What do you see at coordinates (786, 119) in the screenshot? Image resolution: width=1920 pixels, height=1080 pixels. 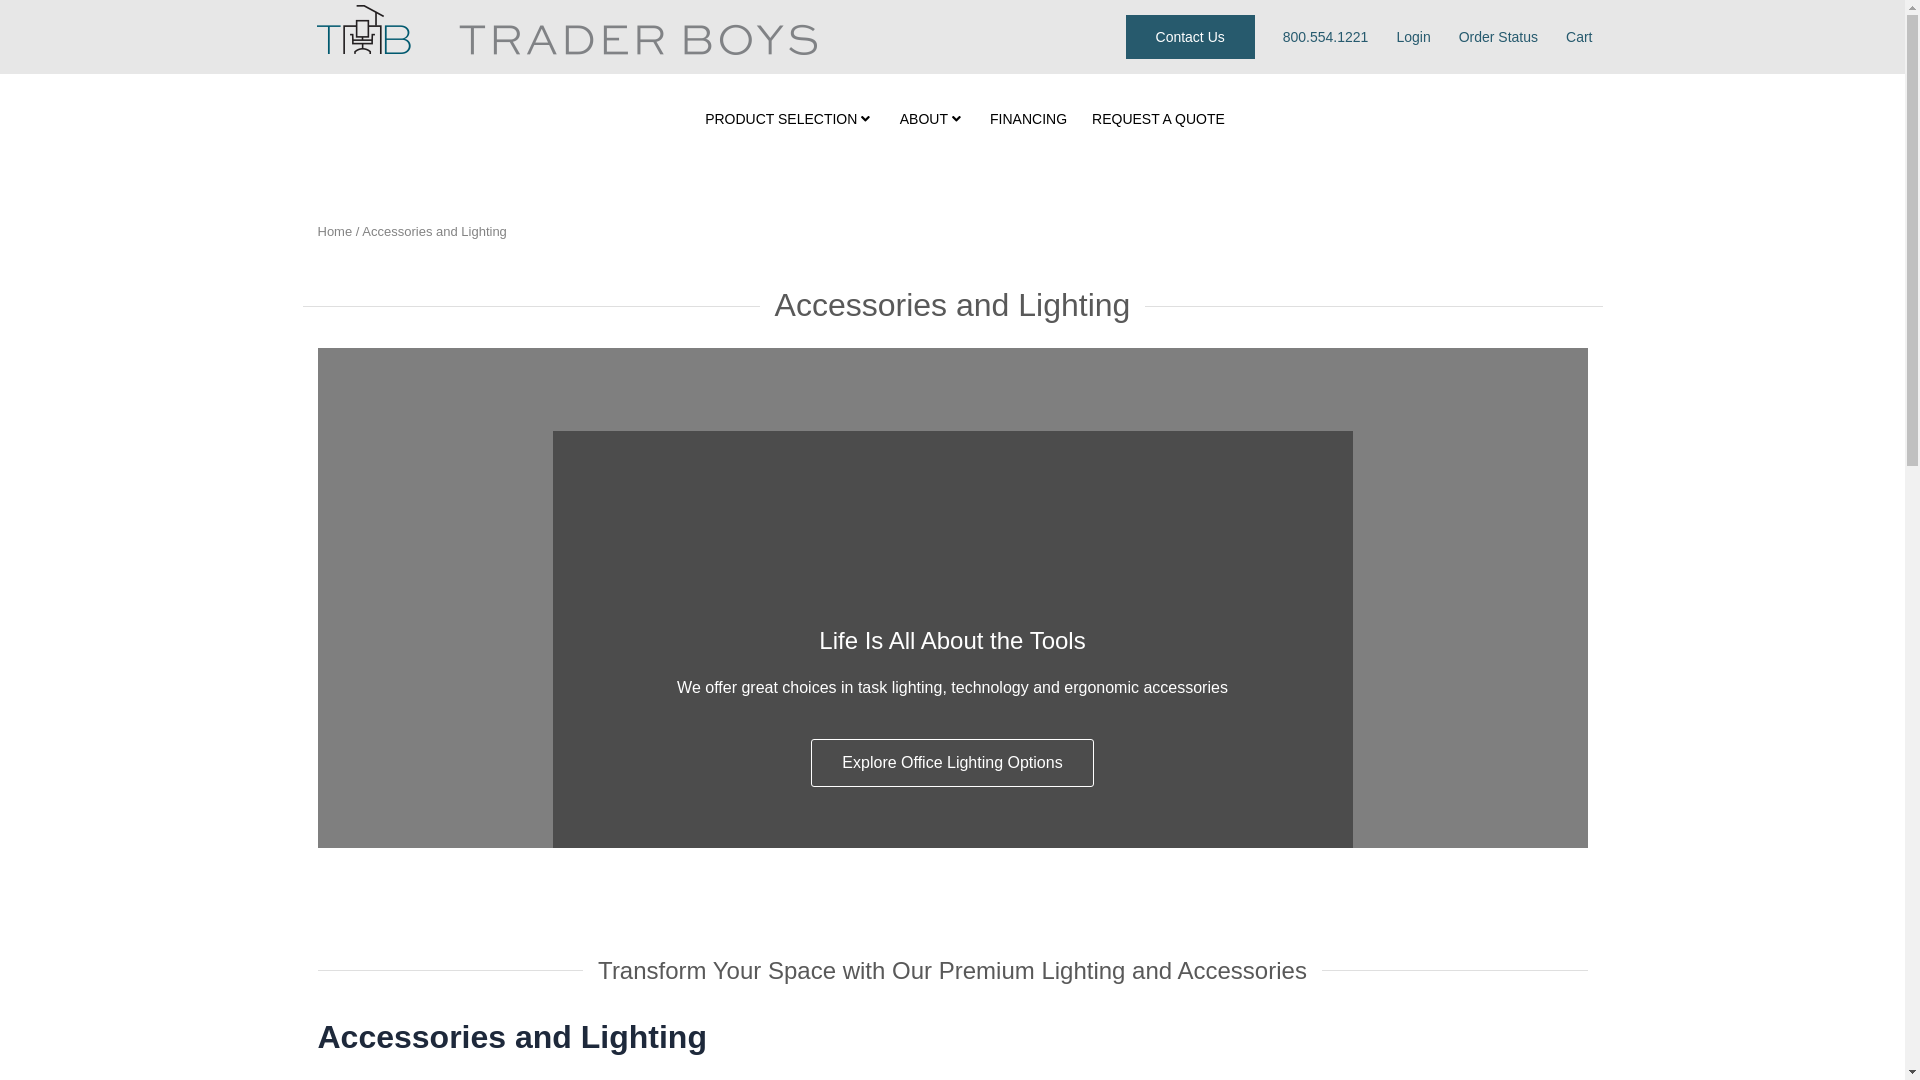 I see `PRODUCT SELECTION` at bounding box center [786, 119].